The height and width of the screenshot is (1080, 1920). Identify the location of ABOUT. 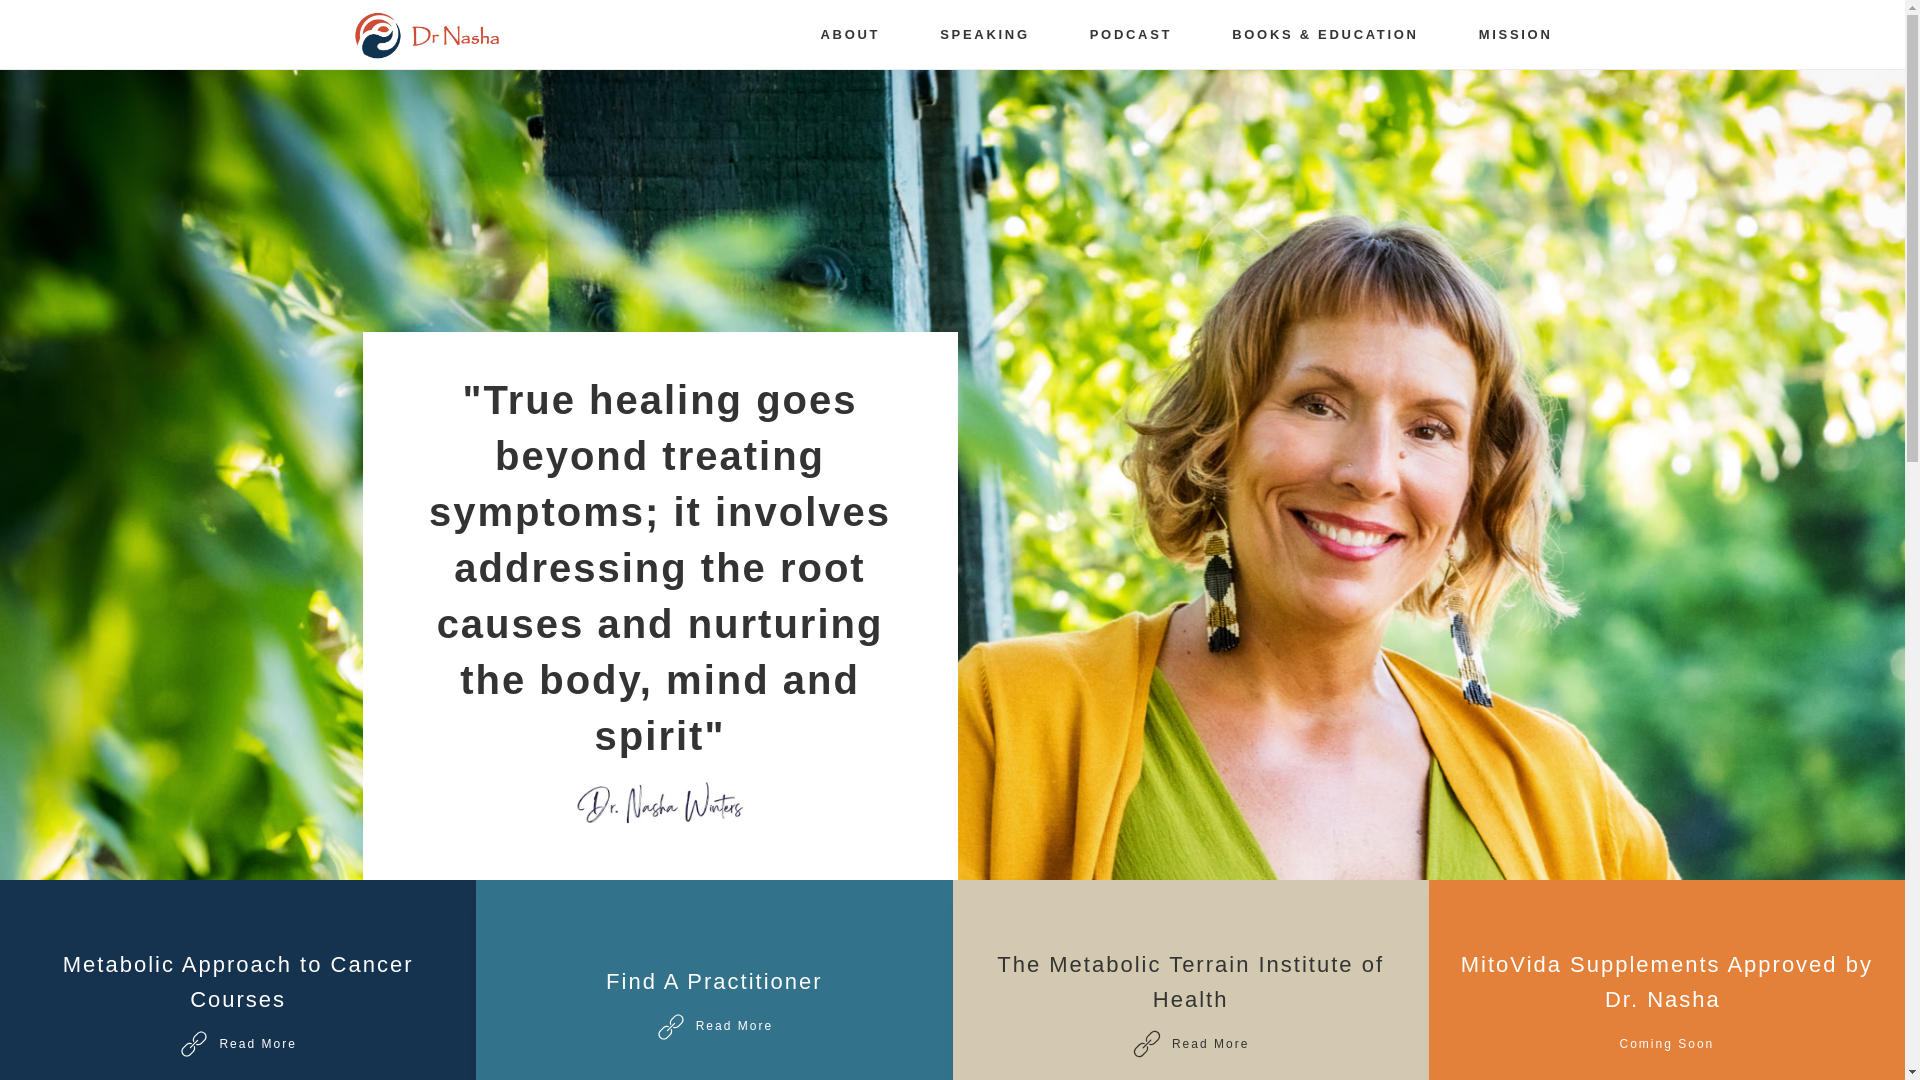
(1190, 980).